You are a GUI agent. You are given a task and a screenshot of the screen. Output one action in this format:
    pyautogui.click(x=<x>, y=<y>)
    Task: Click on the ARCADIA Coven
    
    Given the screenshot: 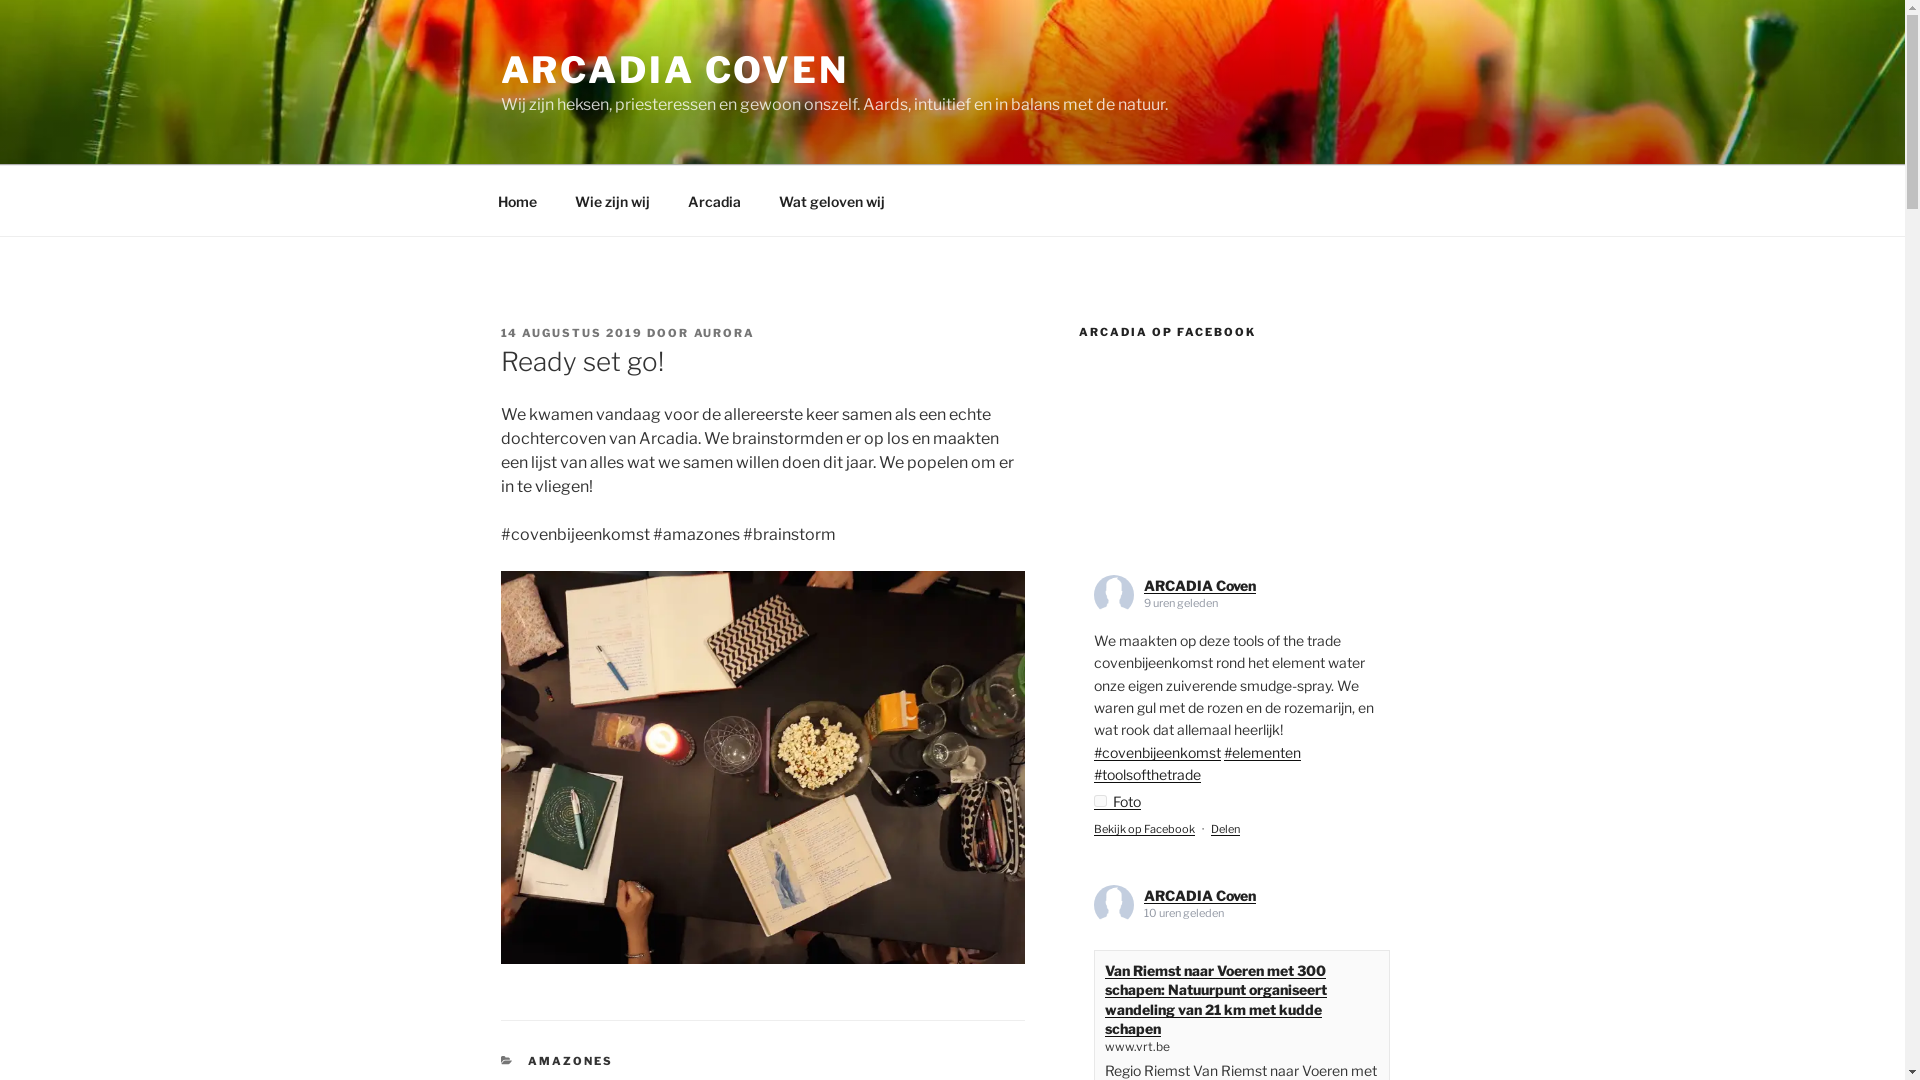 What is the action you would take?
    pyautogui.click(x=1200, y=586)
    